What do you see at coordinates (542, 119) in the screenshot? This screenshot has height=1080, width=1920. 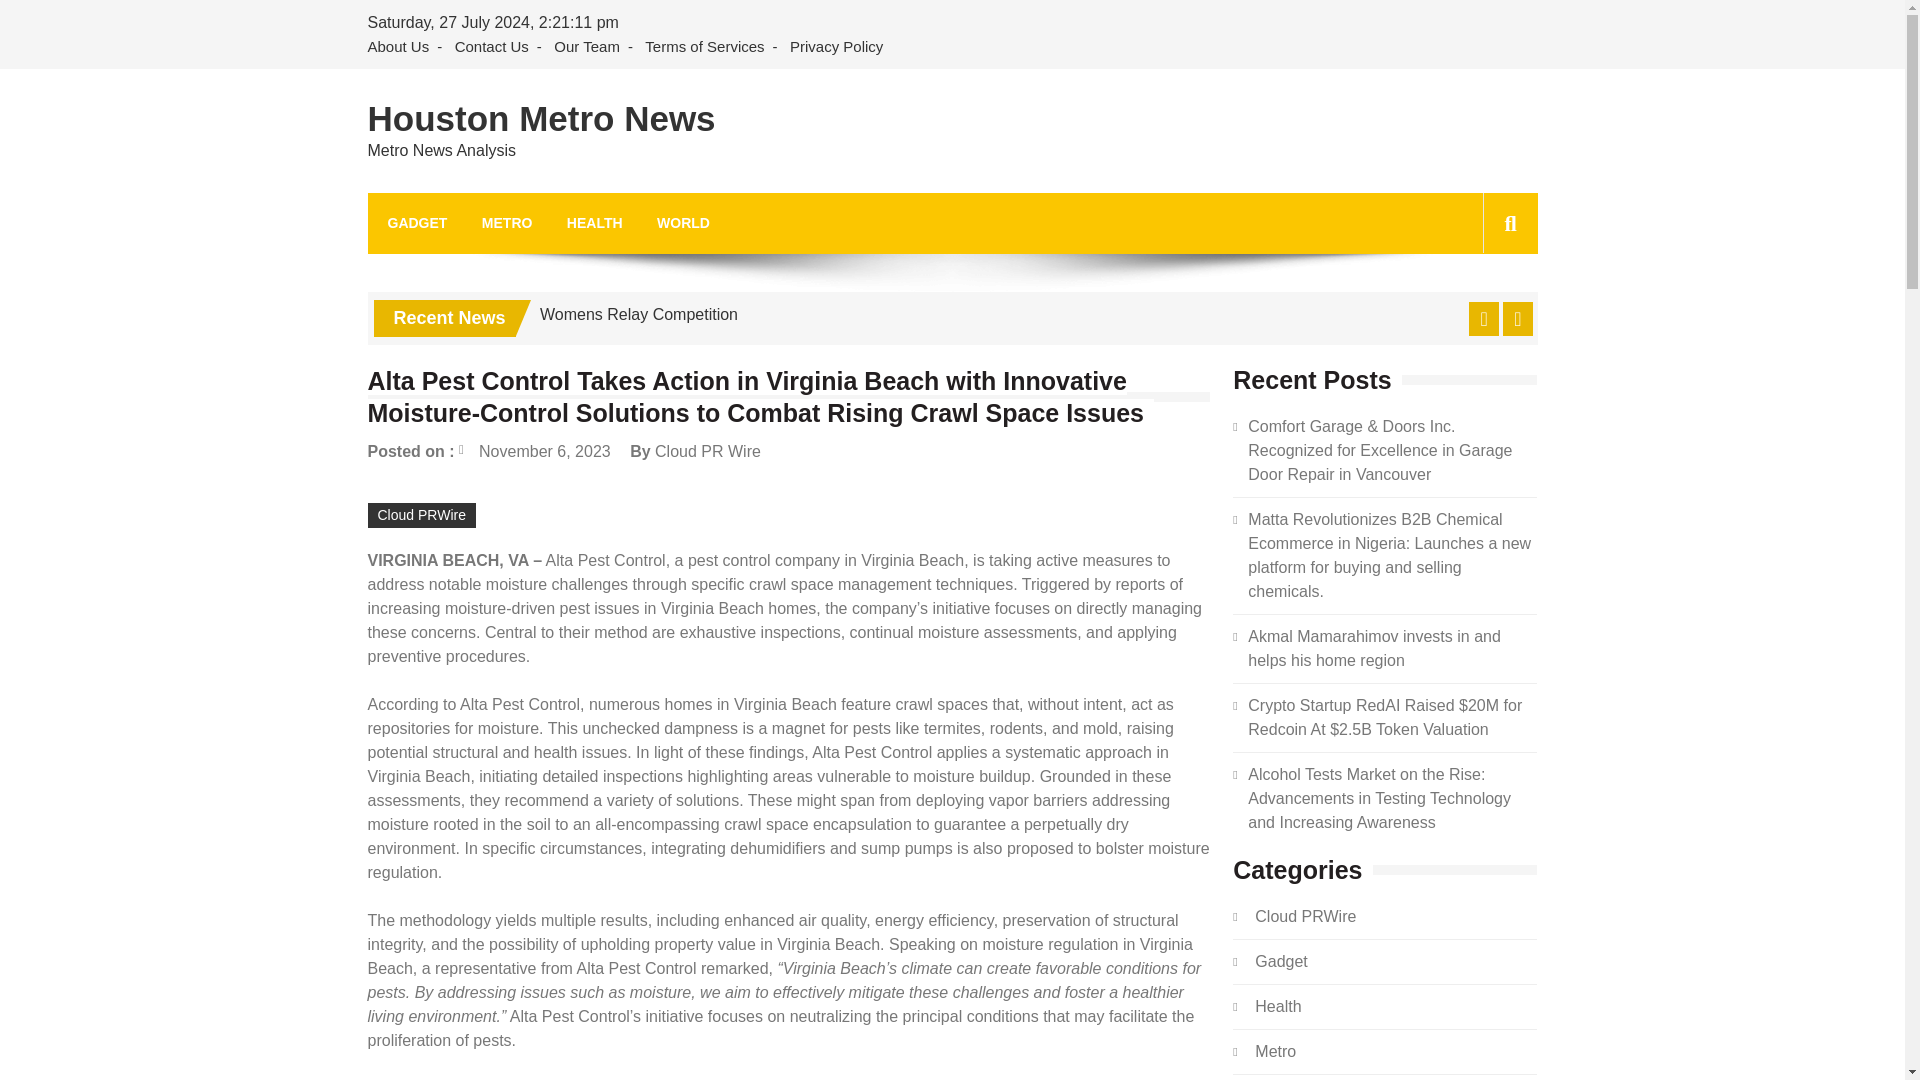 I see `Houston Metro News` at bounding box center [542, 119].